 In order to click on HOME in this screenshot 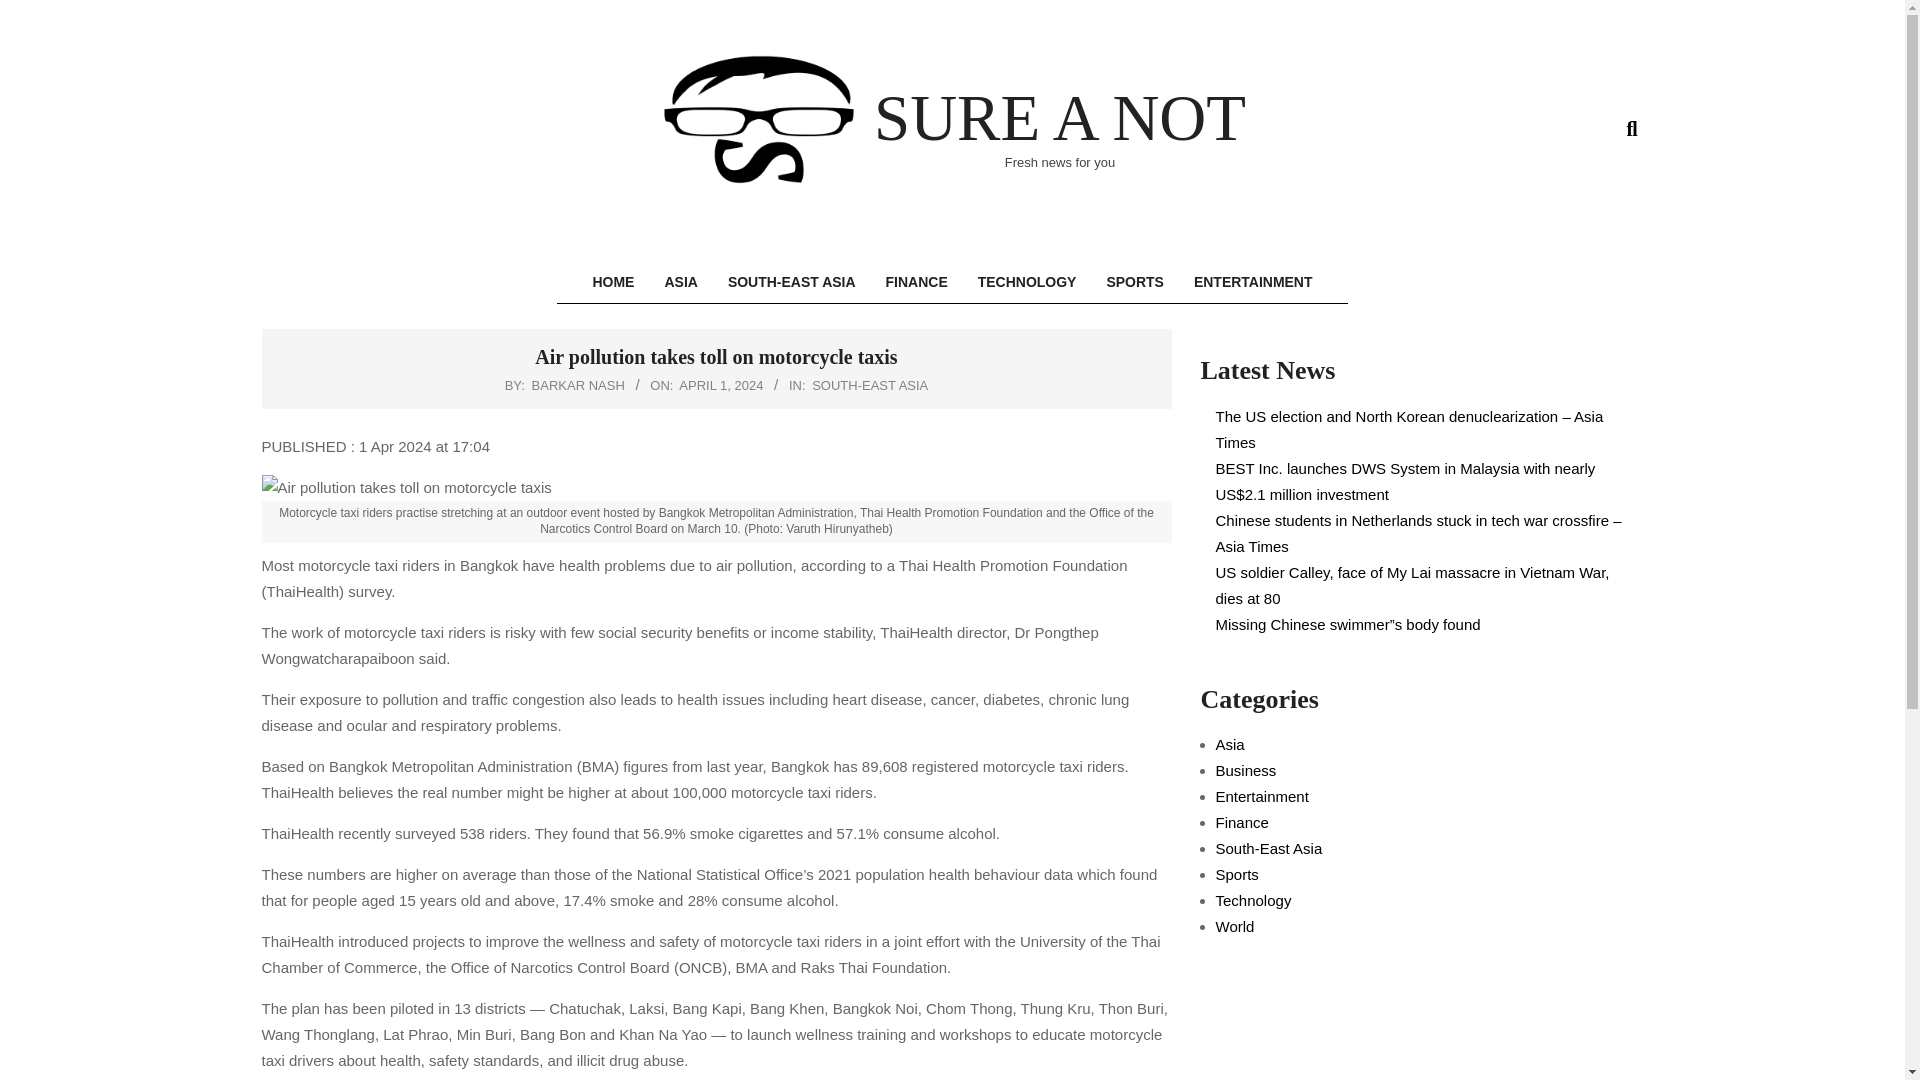, I will do `click(612, 282)`.